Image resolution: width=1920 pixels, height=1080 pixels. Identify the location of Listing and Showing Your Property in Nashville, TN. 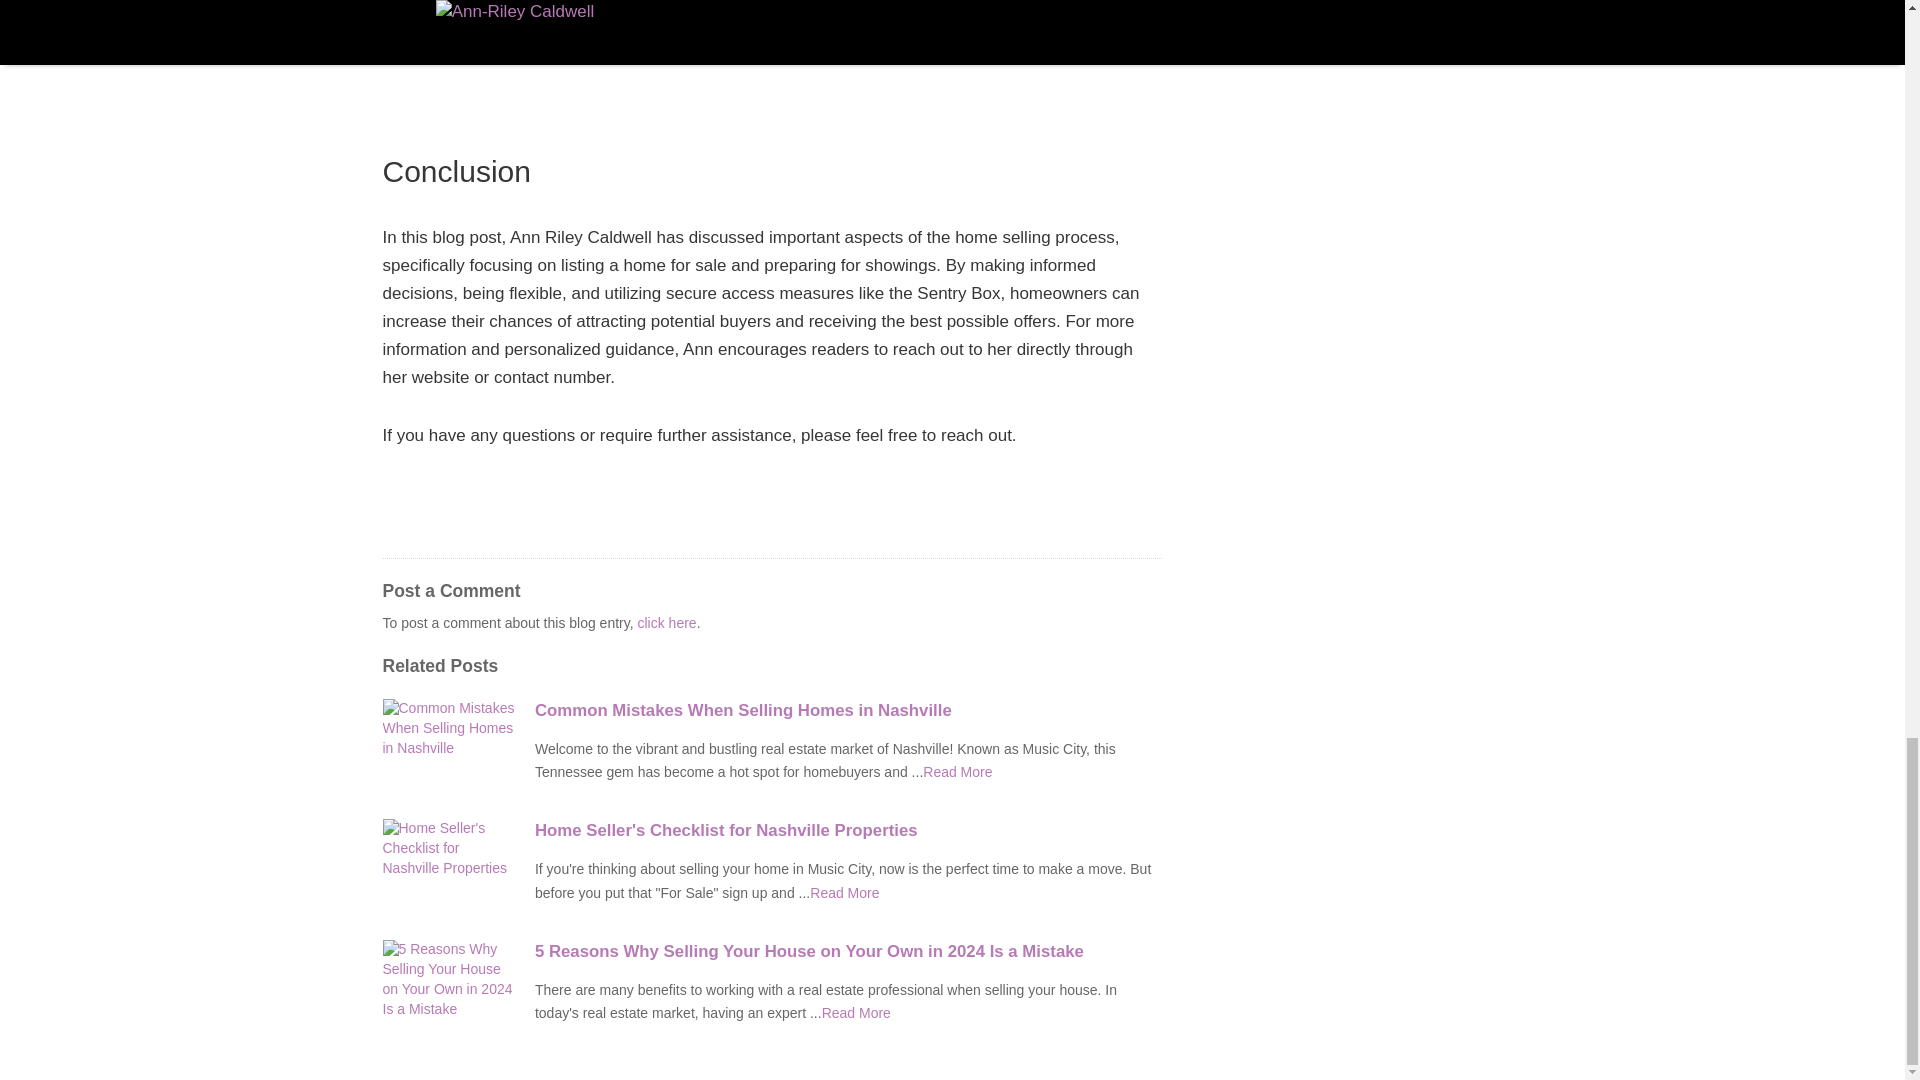
(958, 771).